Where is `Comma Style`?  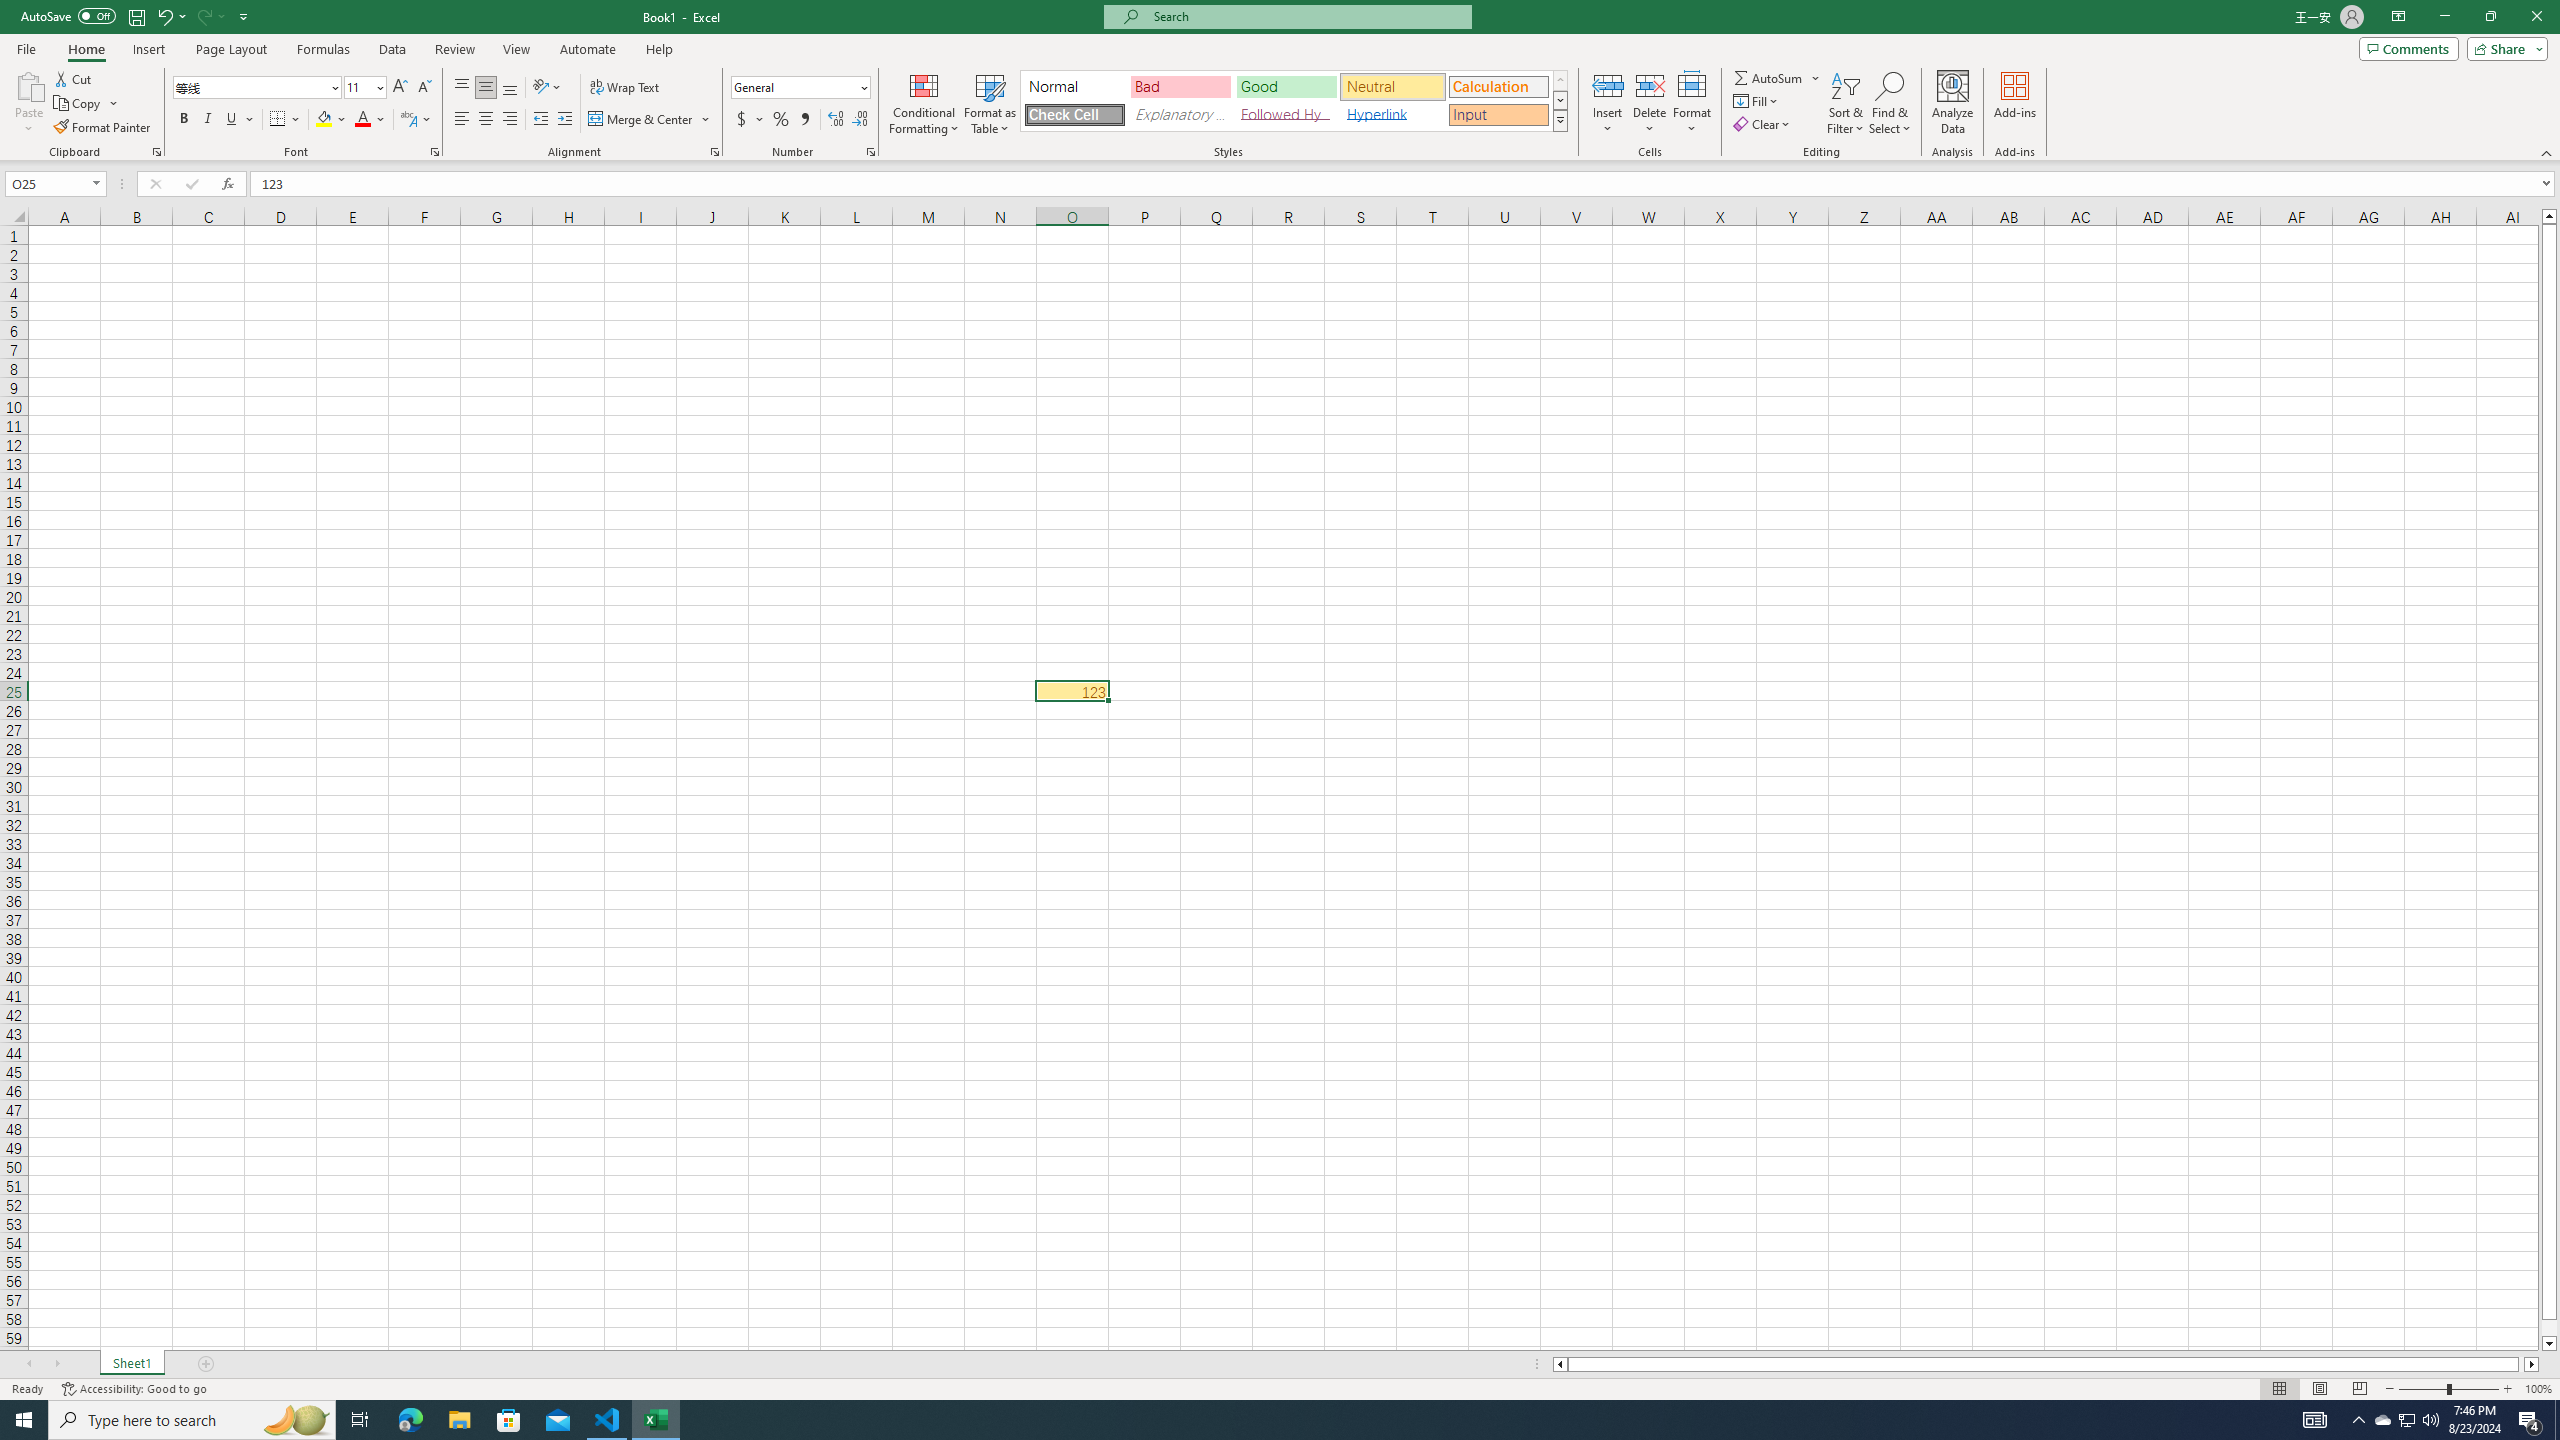
Comma Style is located at coordinates (804, 120).